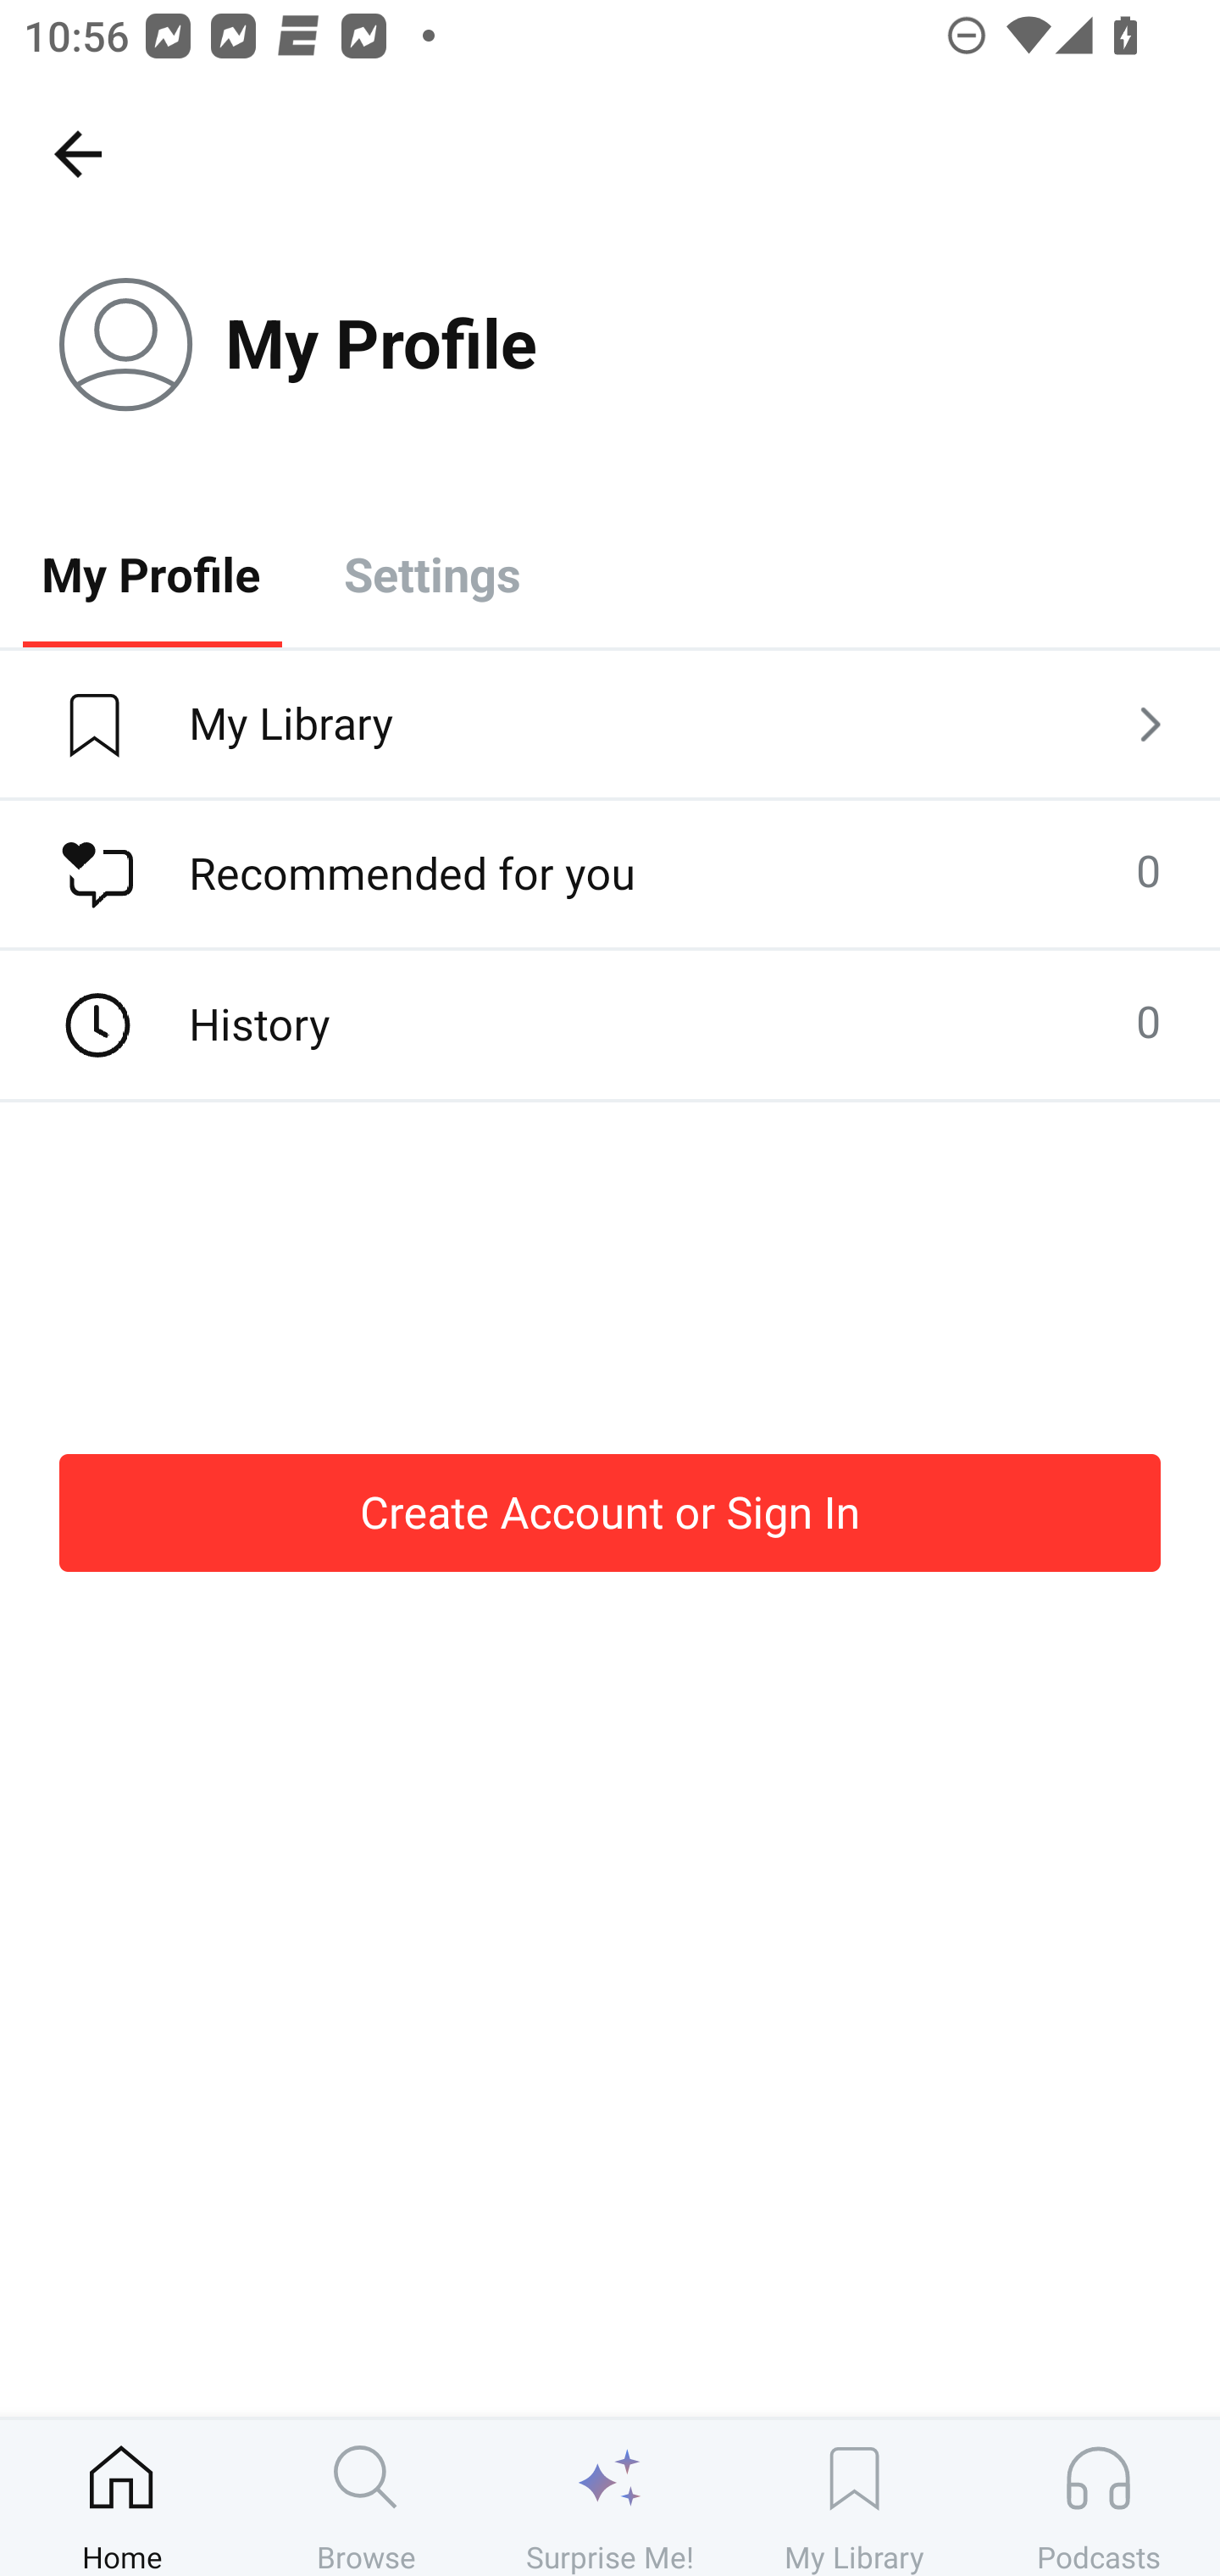 The image size is (1220, 2576). I want to click on Home, back, so click(77, 153).